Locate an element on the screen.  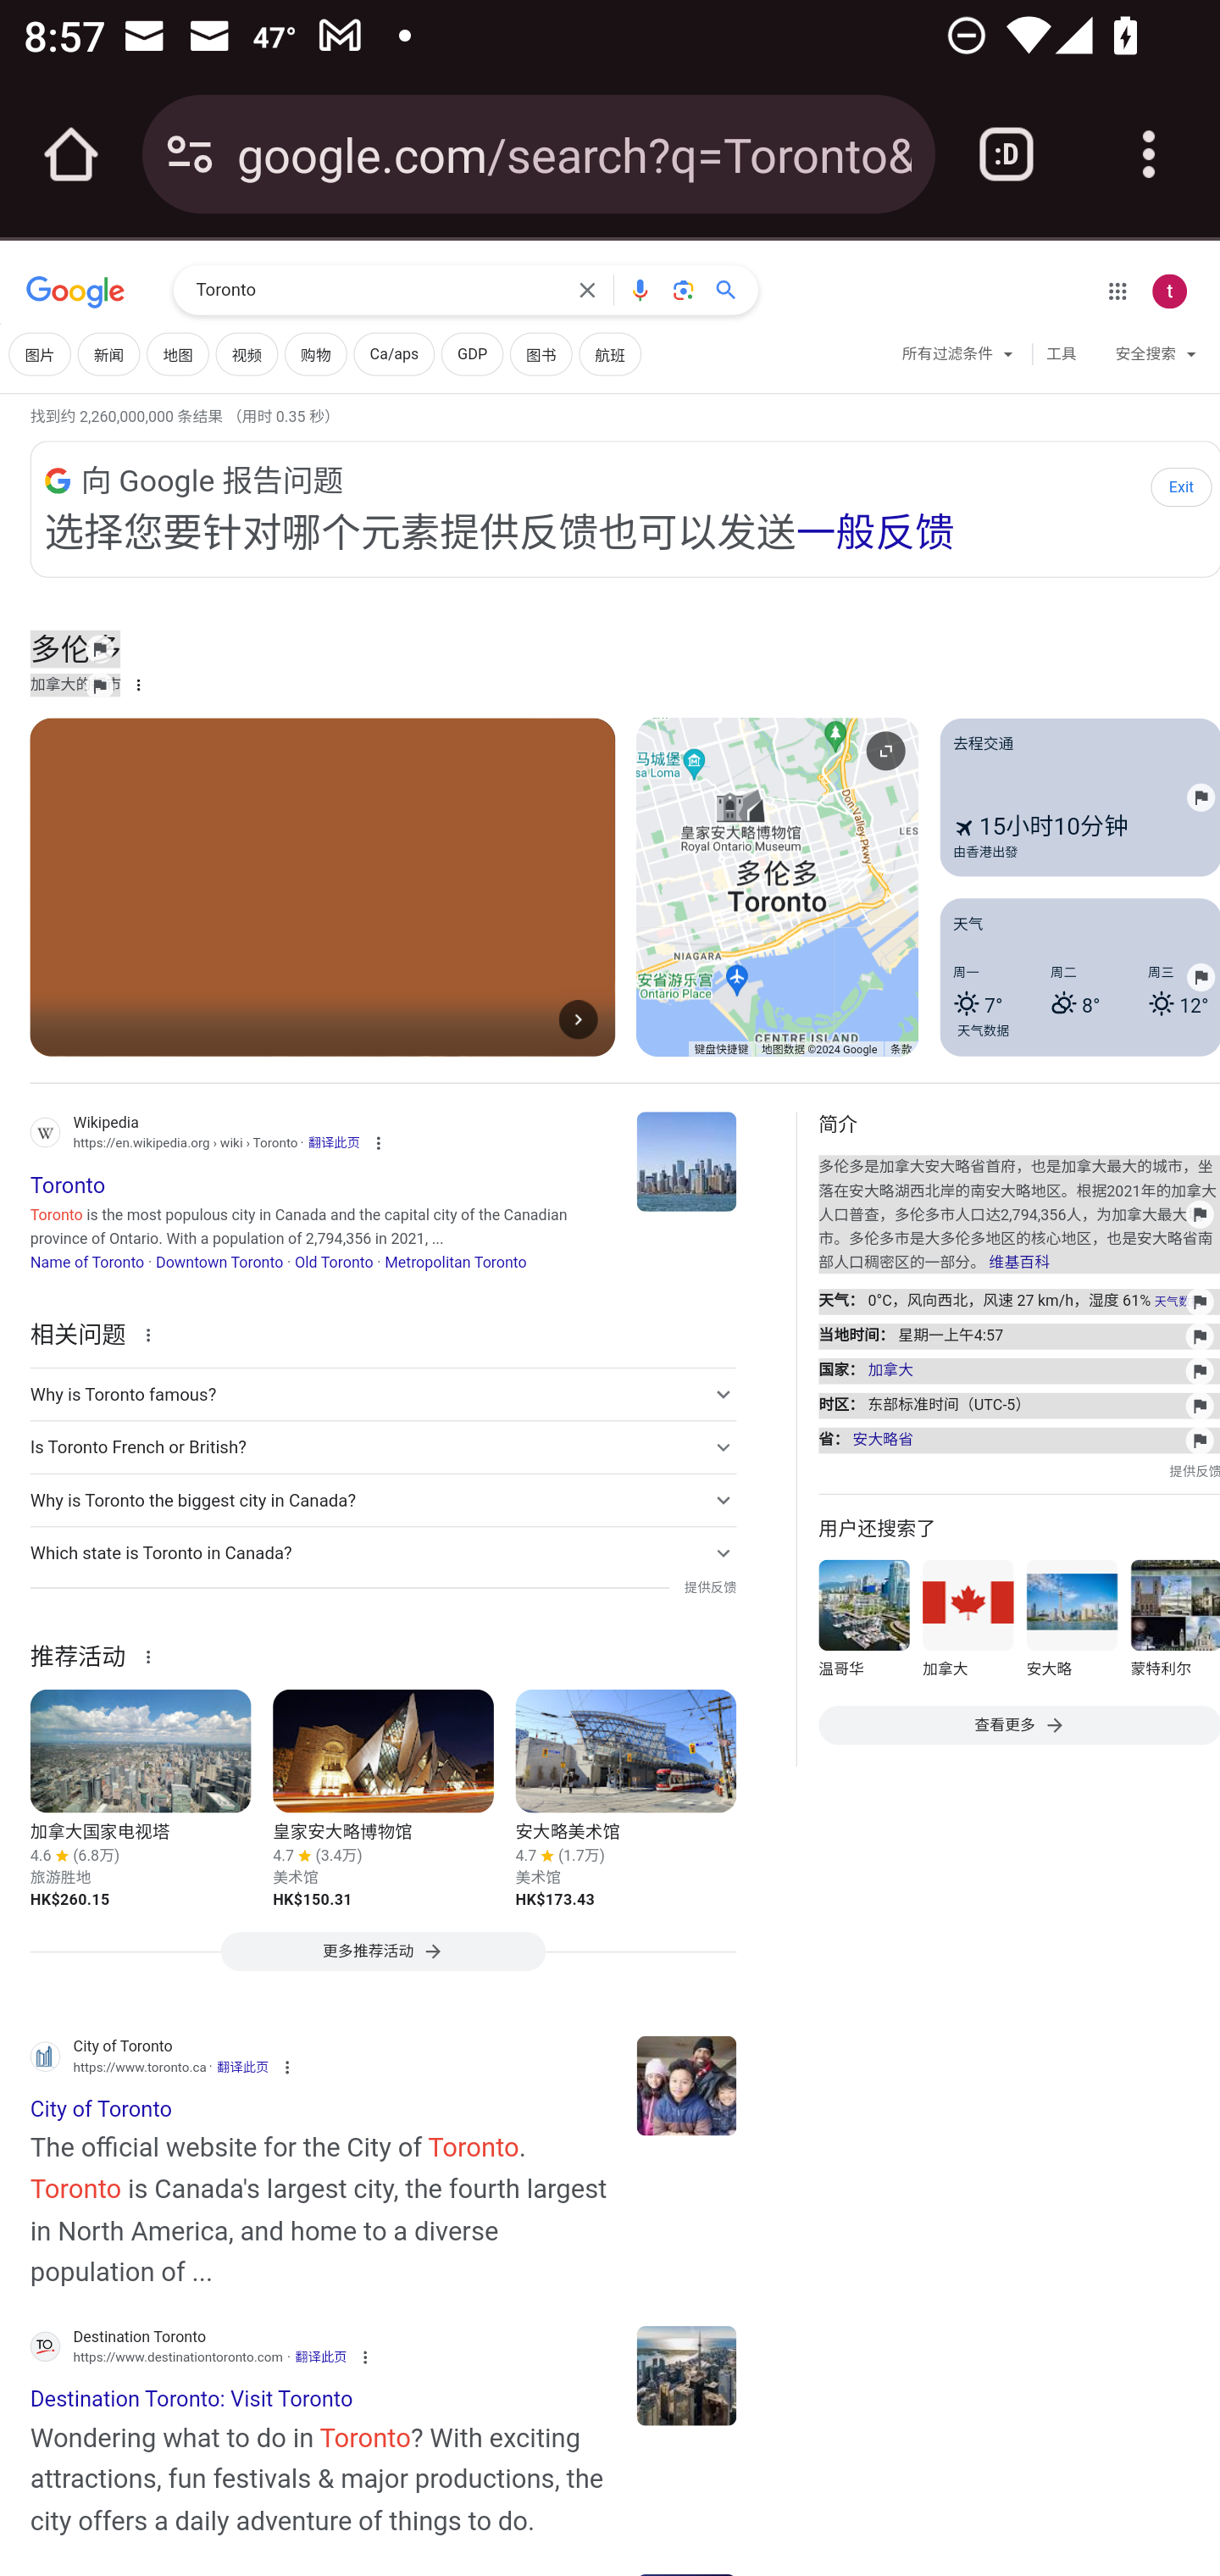
Connection is secure is located at coordinates (190, 154).